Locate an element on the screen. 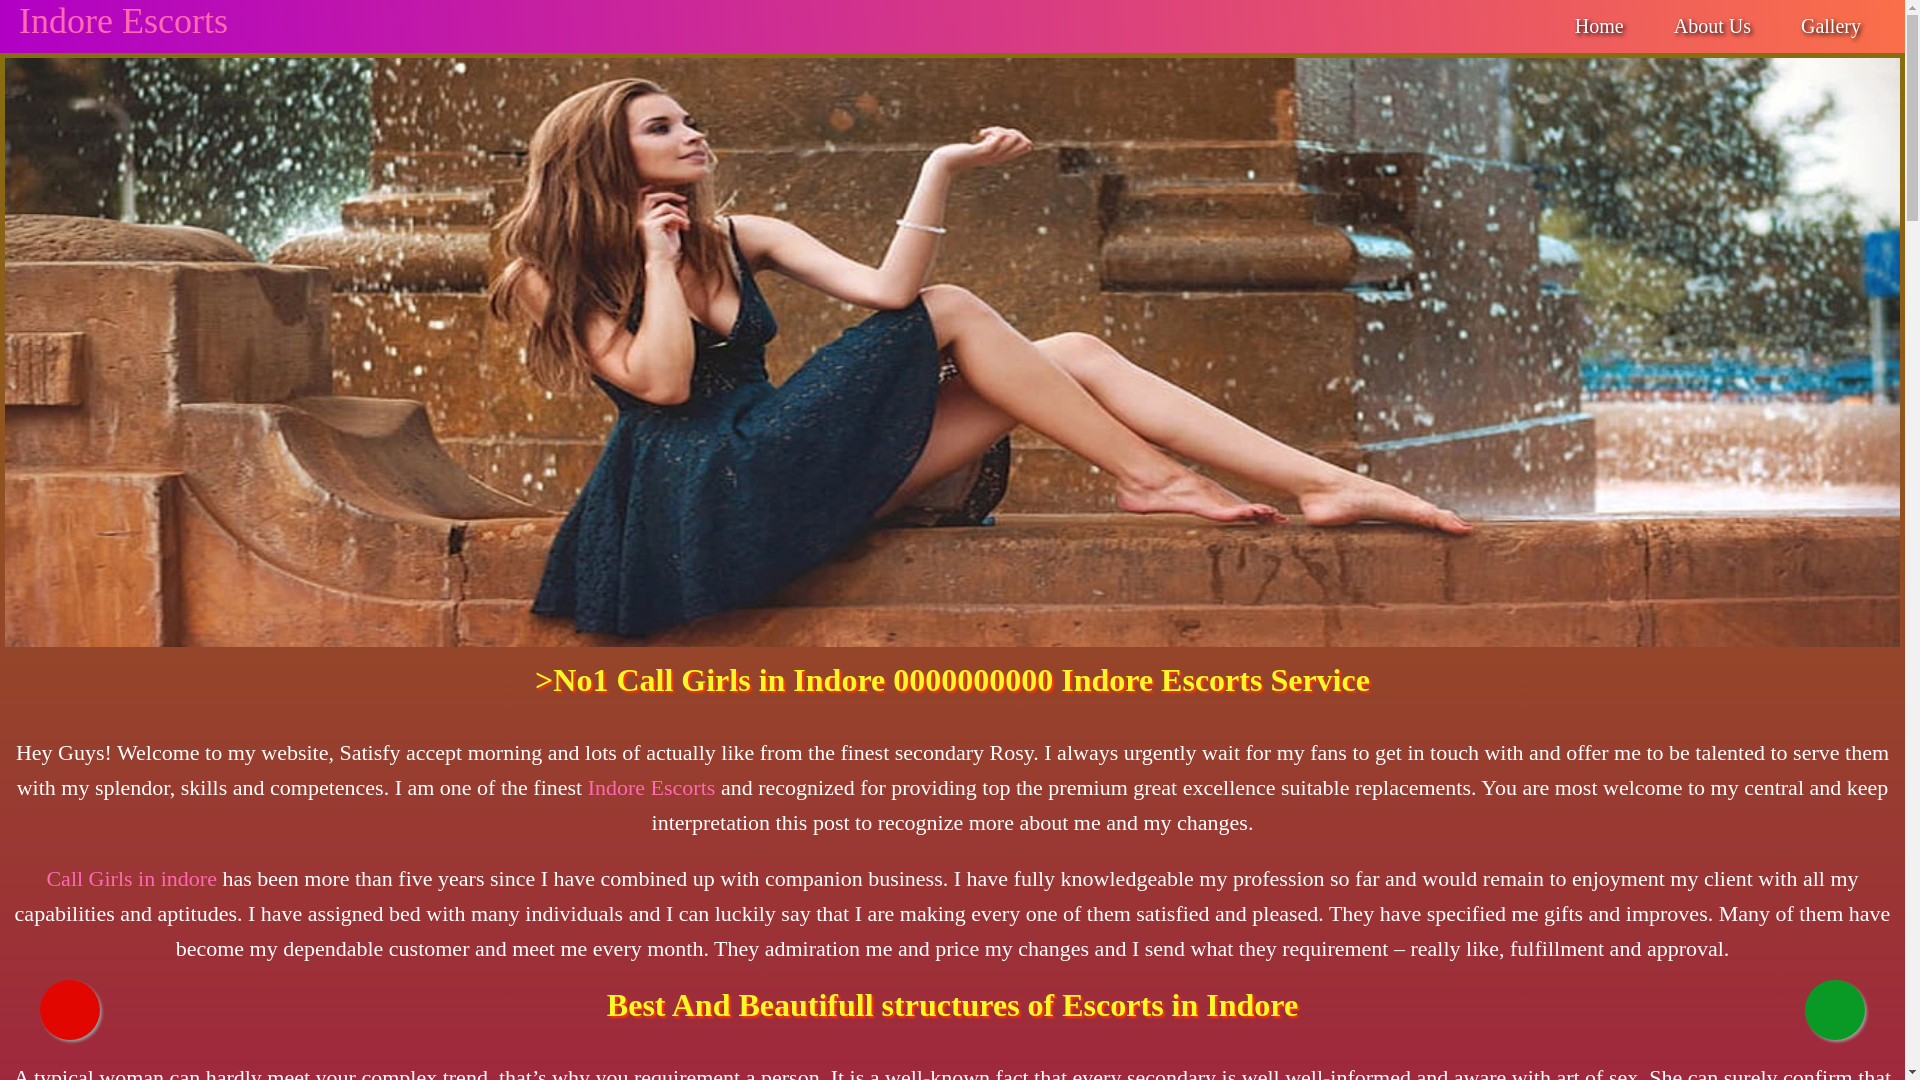 This screenshot has width=1920, height=1080. Indore Escorts is located at coordinates (124, 21).